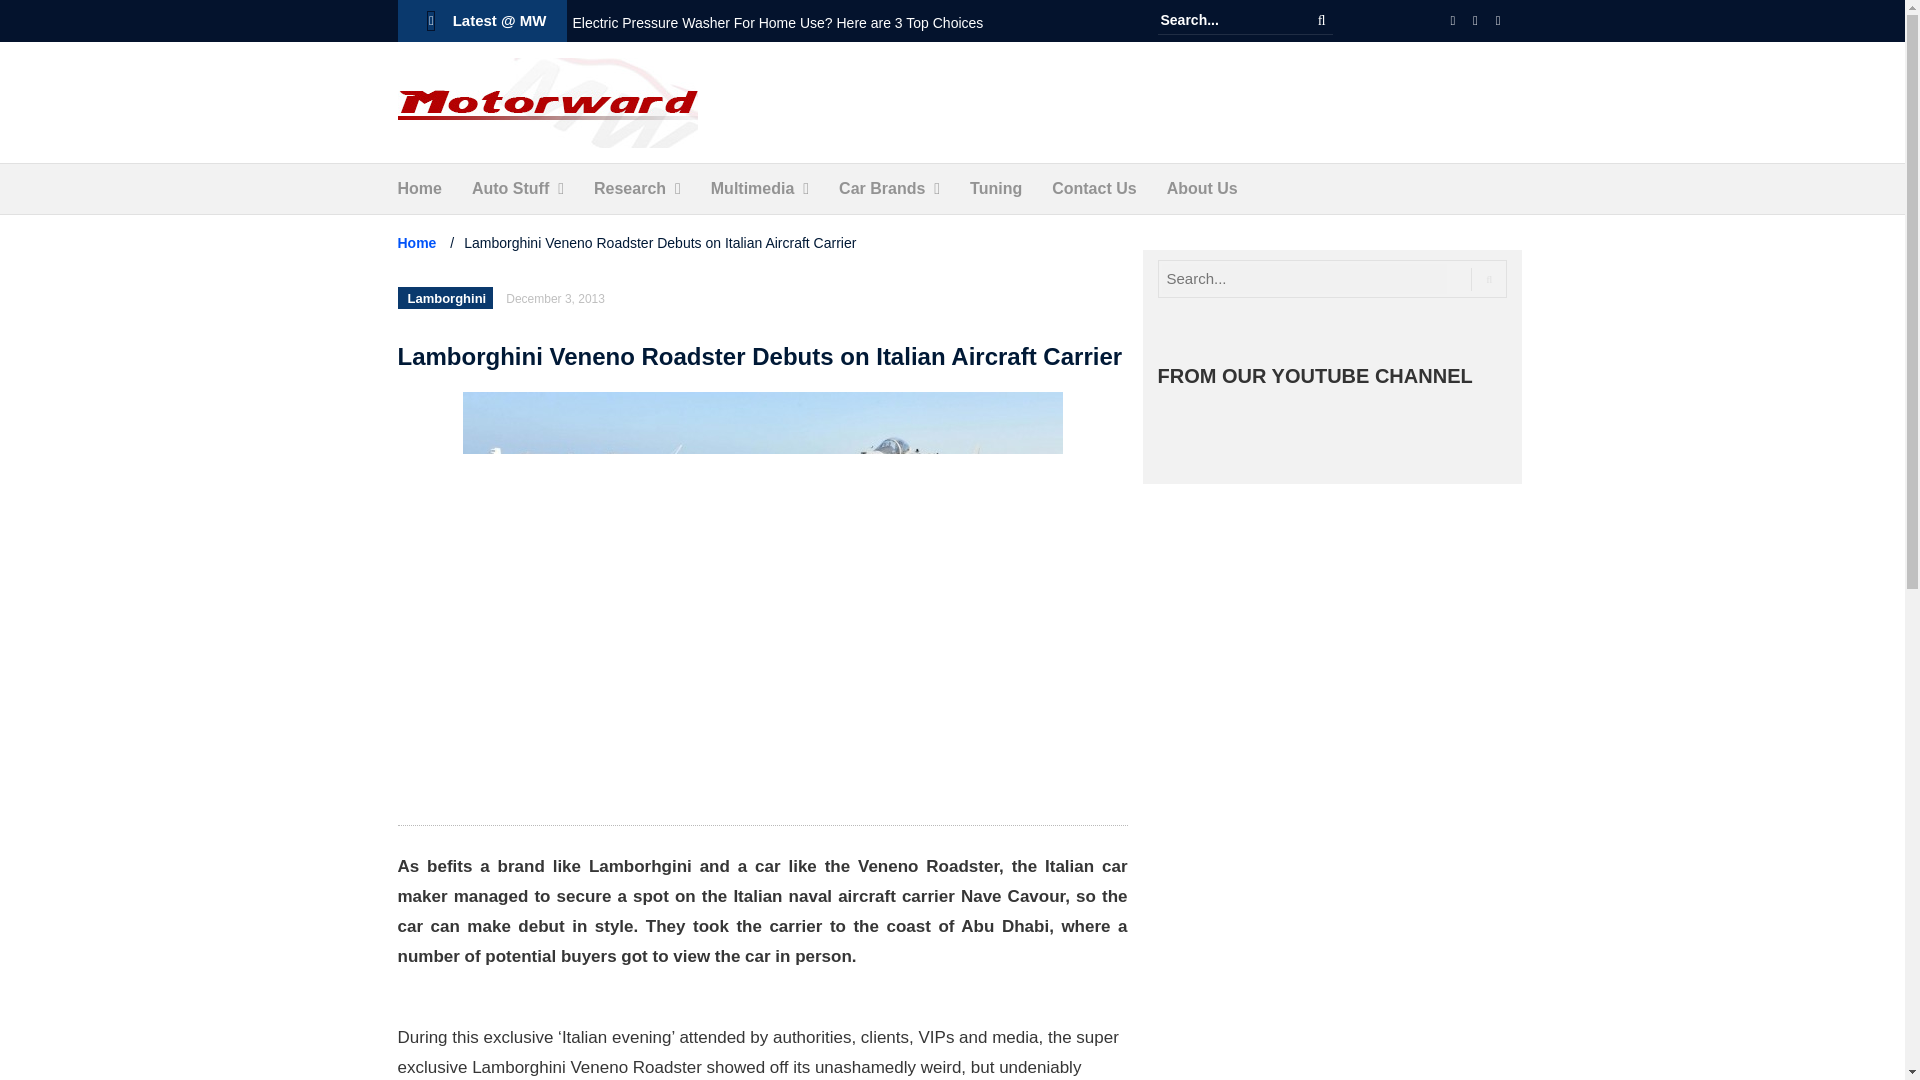 The width and height of the screenshot is (1920, 1080). What do you see at coordinates (510, 188) in the screenshot?
I see `Auto Stuff` at bounding box center [510, 188].